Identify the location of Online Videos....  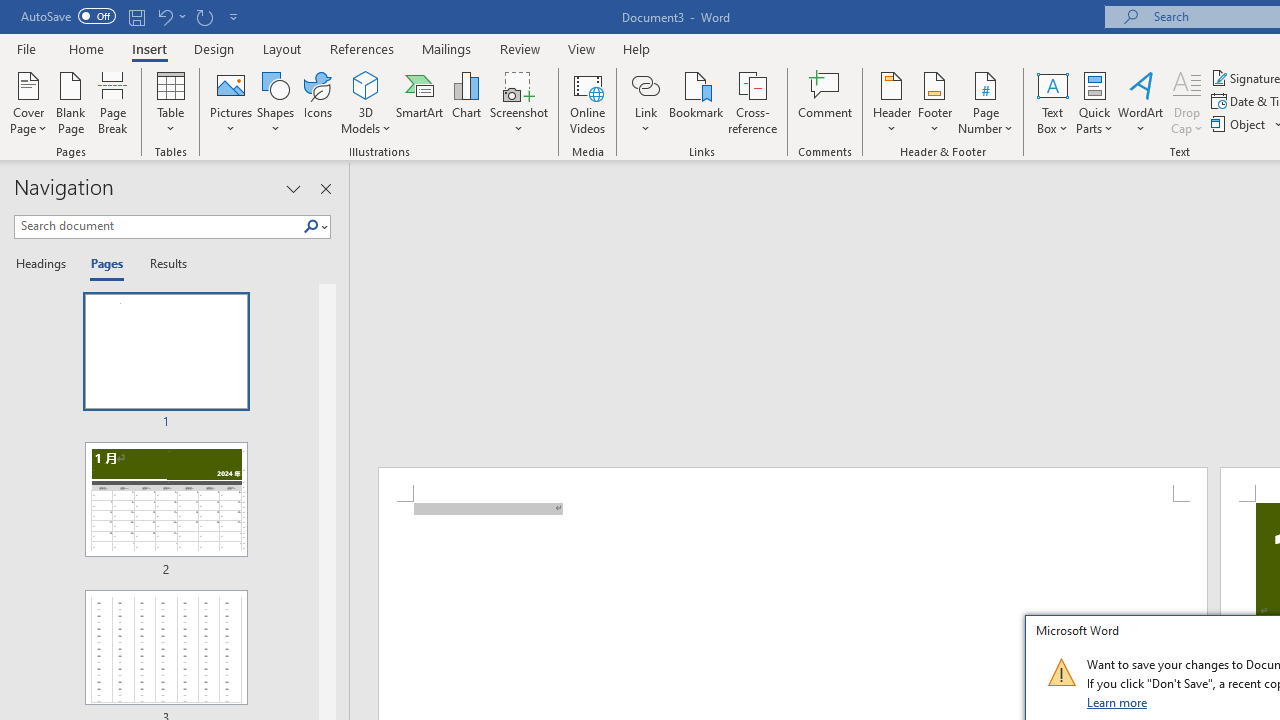
(588, 102).